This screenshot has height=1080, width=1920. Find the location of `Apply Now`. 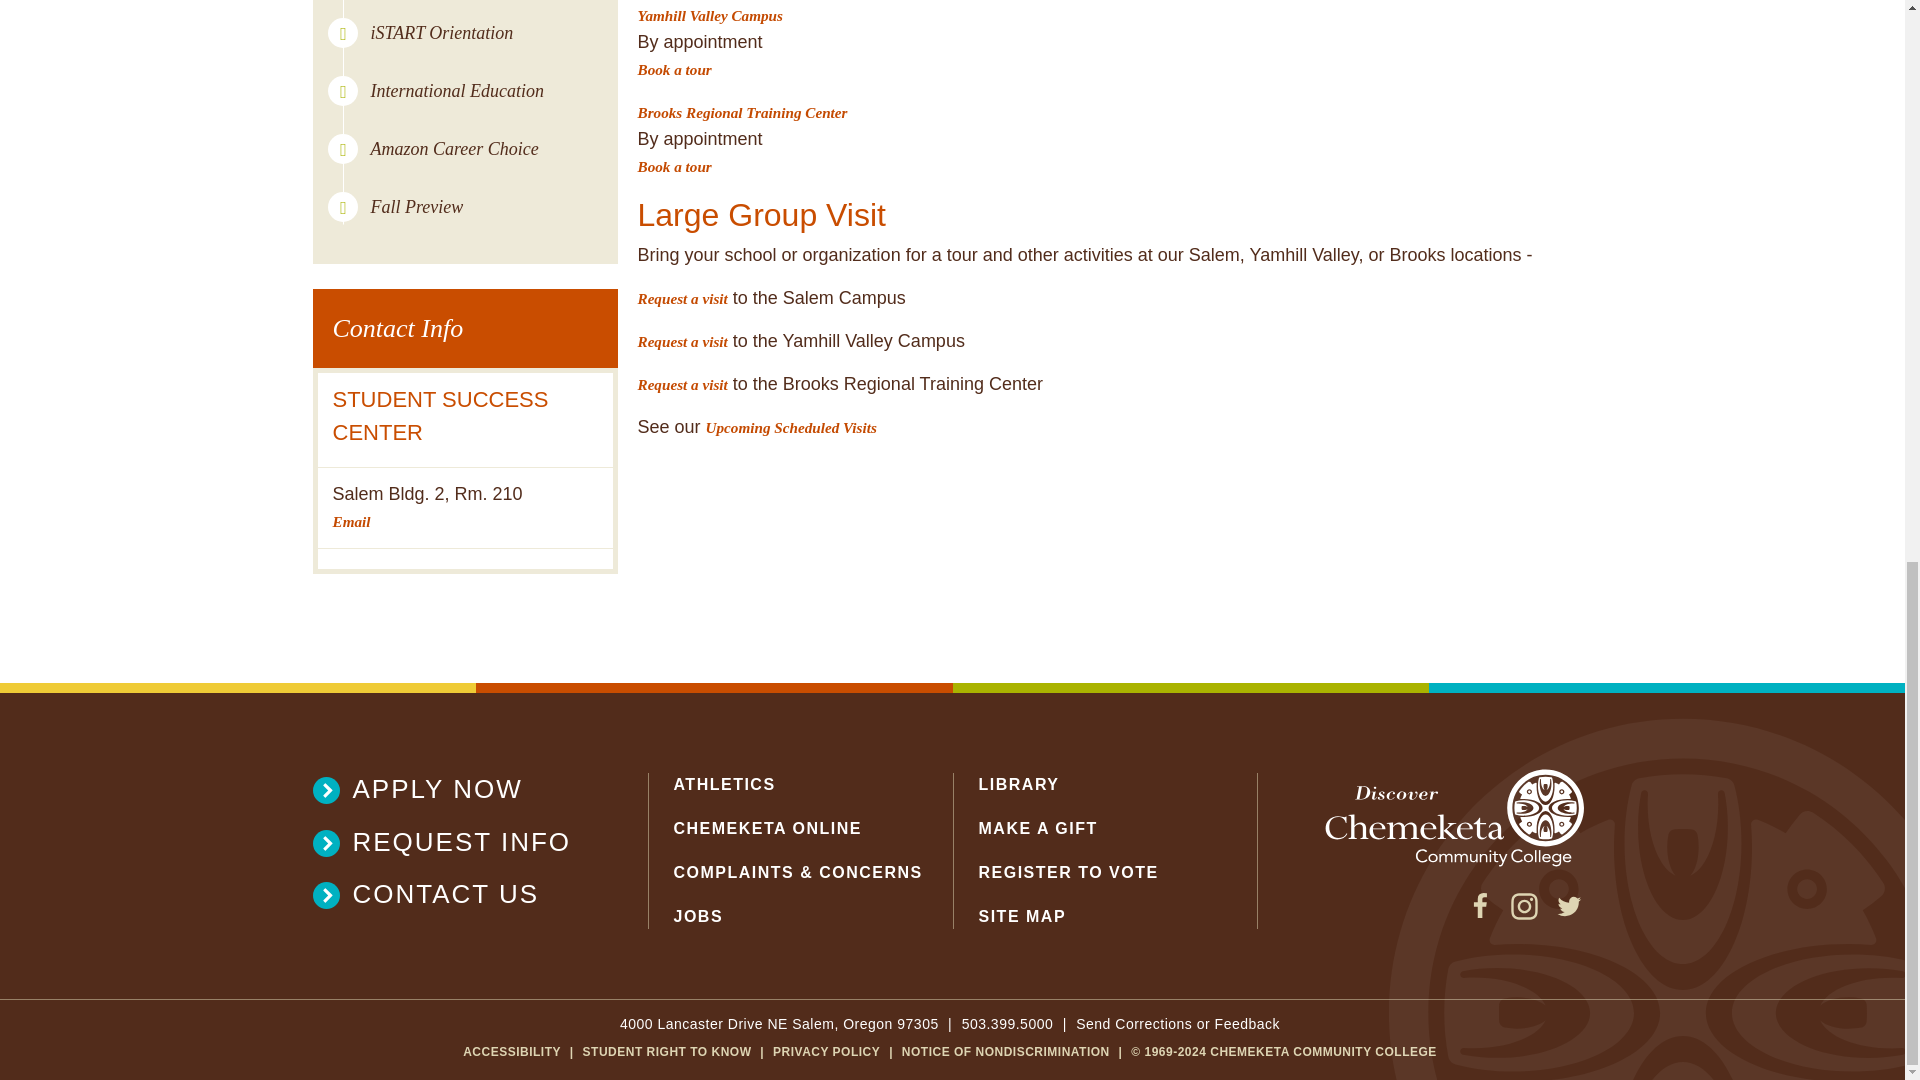

Apply Now is located at coordinates (454, 789).